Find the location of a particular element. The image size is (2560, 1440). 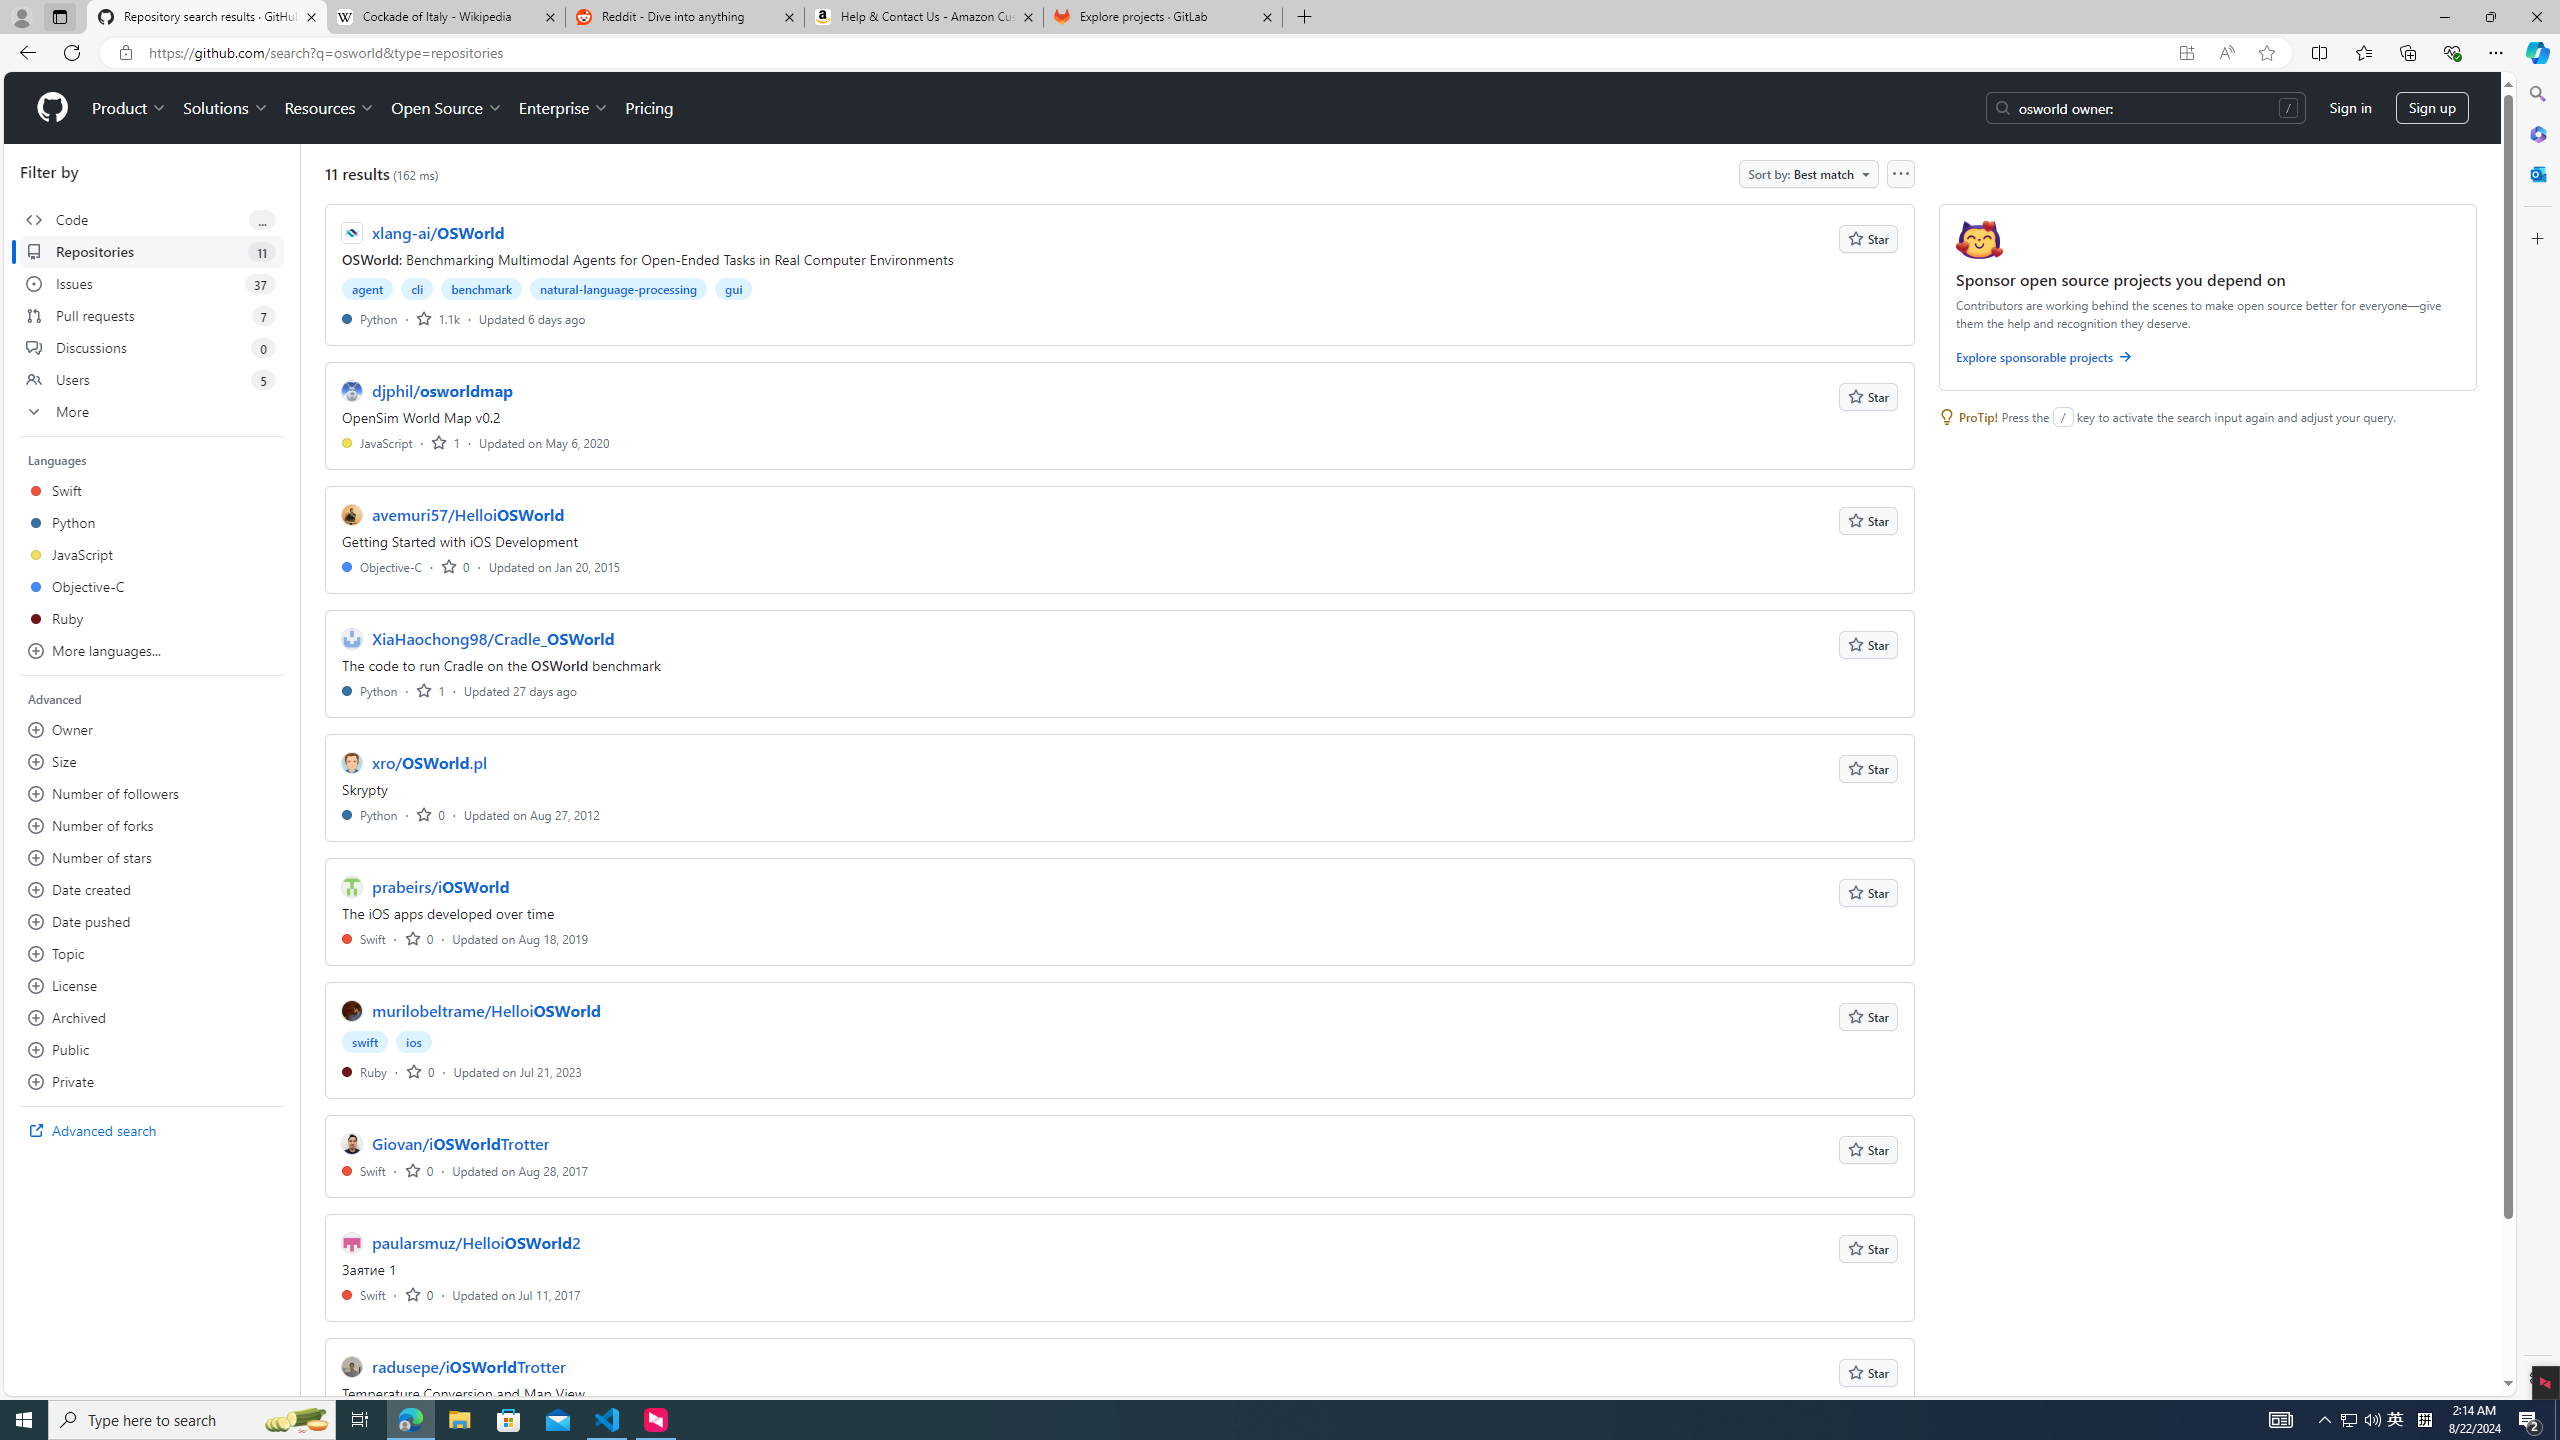

0 stars is located at coordinates (420, 1294).